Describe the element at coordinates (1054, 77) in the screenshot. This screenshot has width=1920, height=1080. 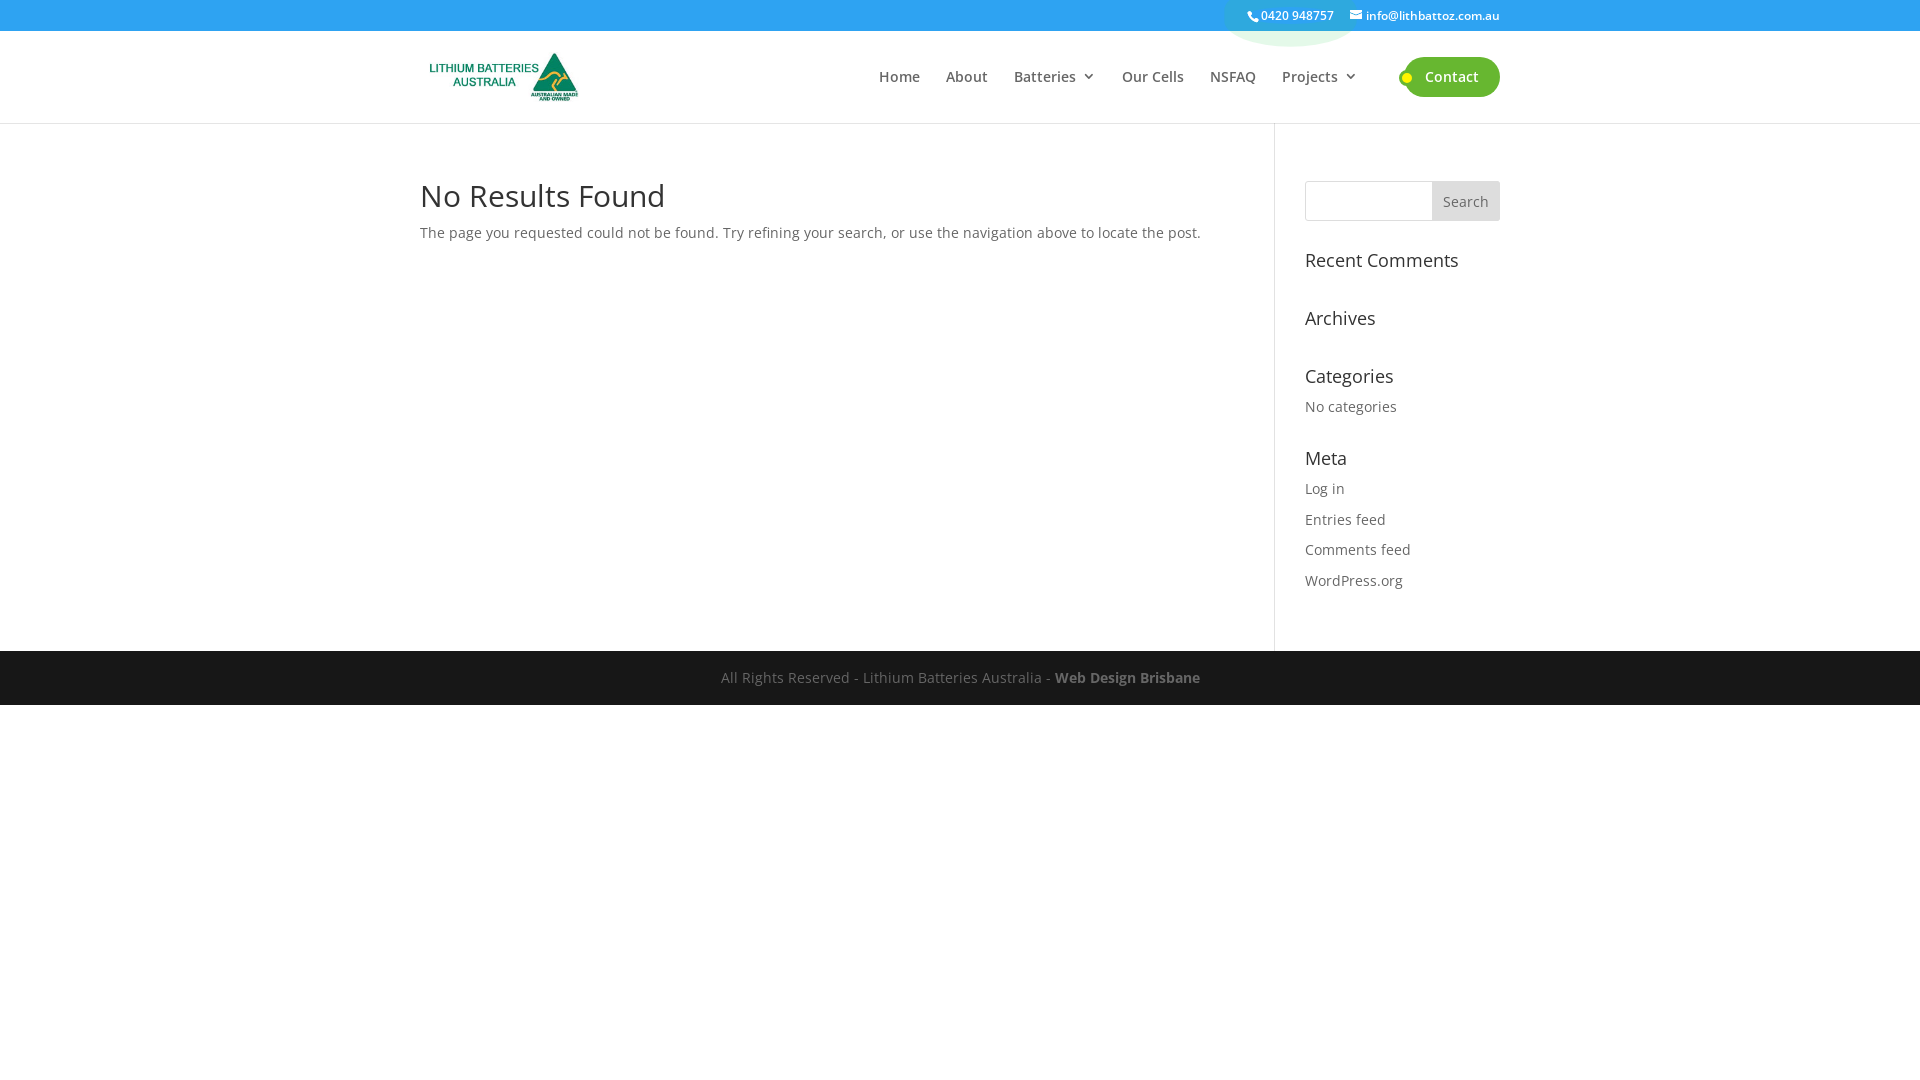
I see `Batteries` at that location.